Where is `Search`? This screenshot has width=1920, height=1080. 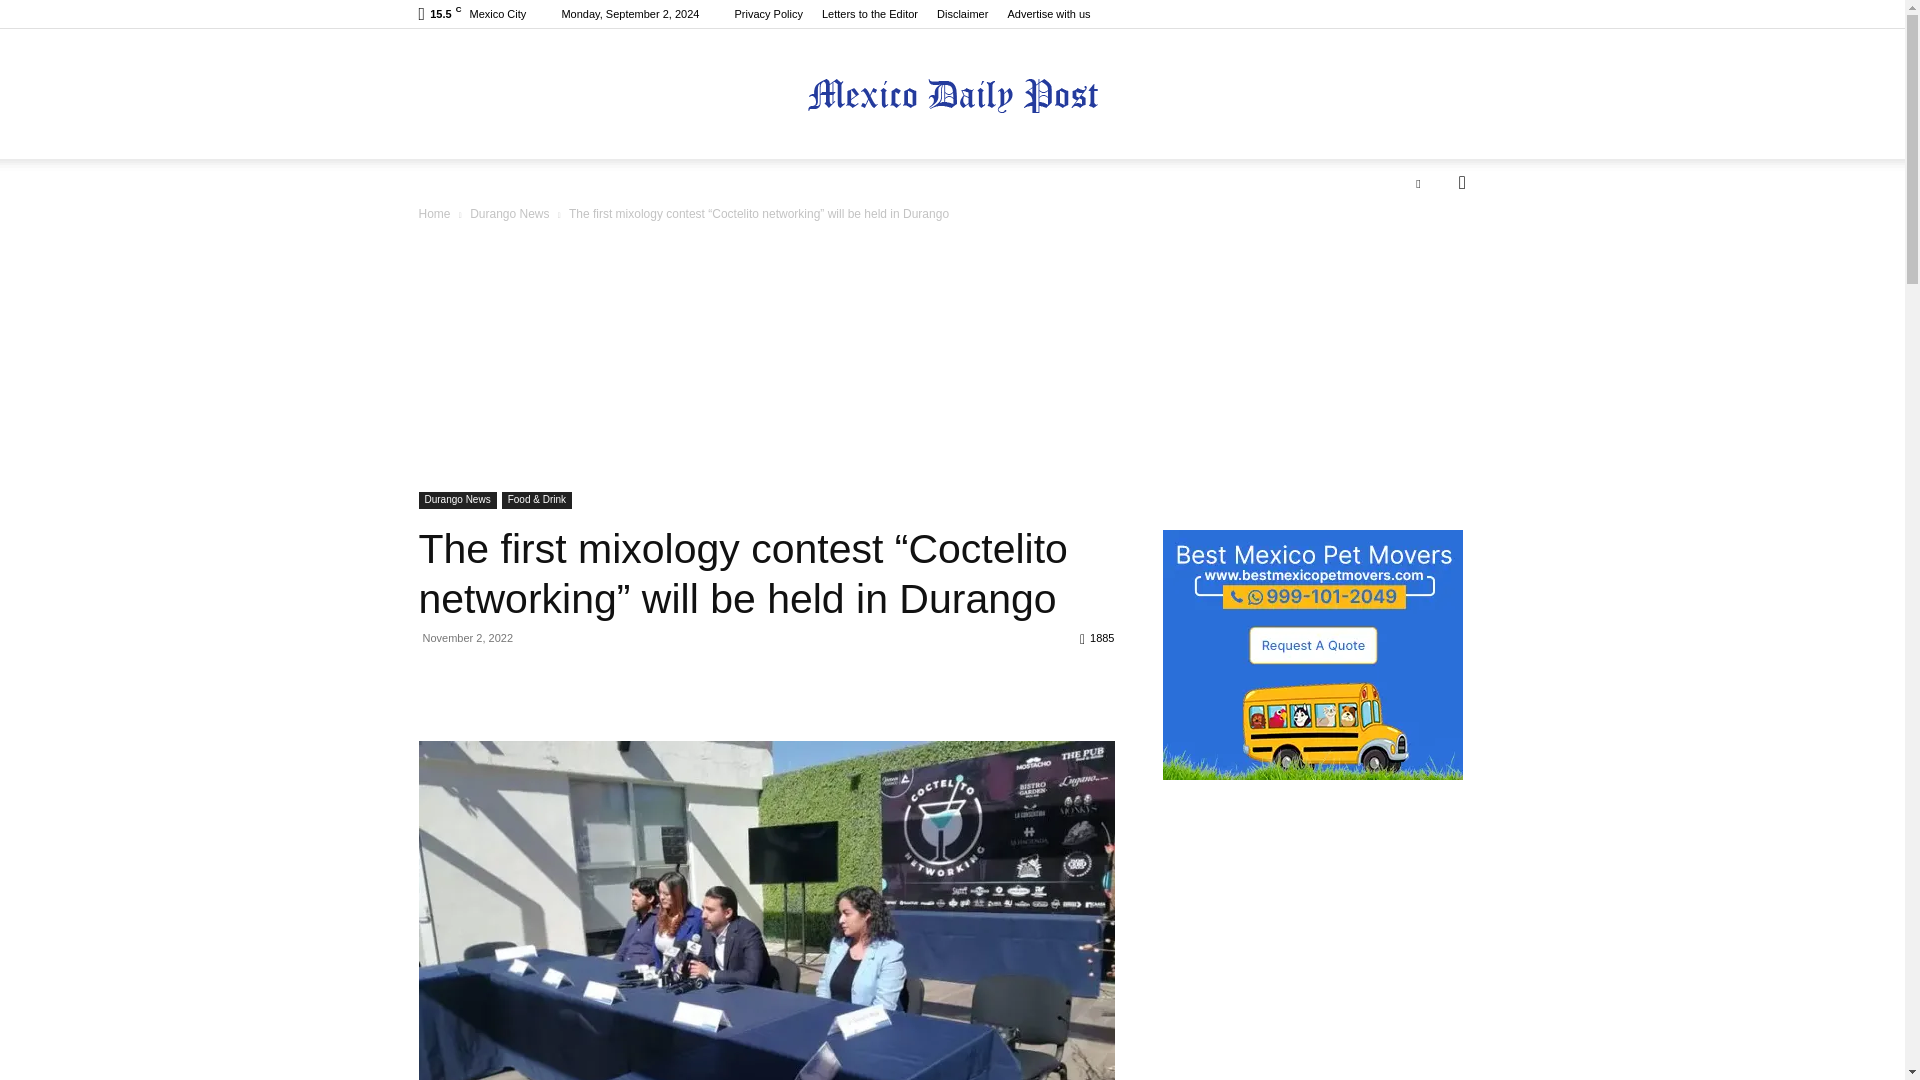 Search is located at coordinates (1430, 262).